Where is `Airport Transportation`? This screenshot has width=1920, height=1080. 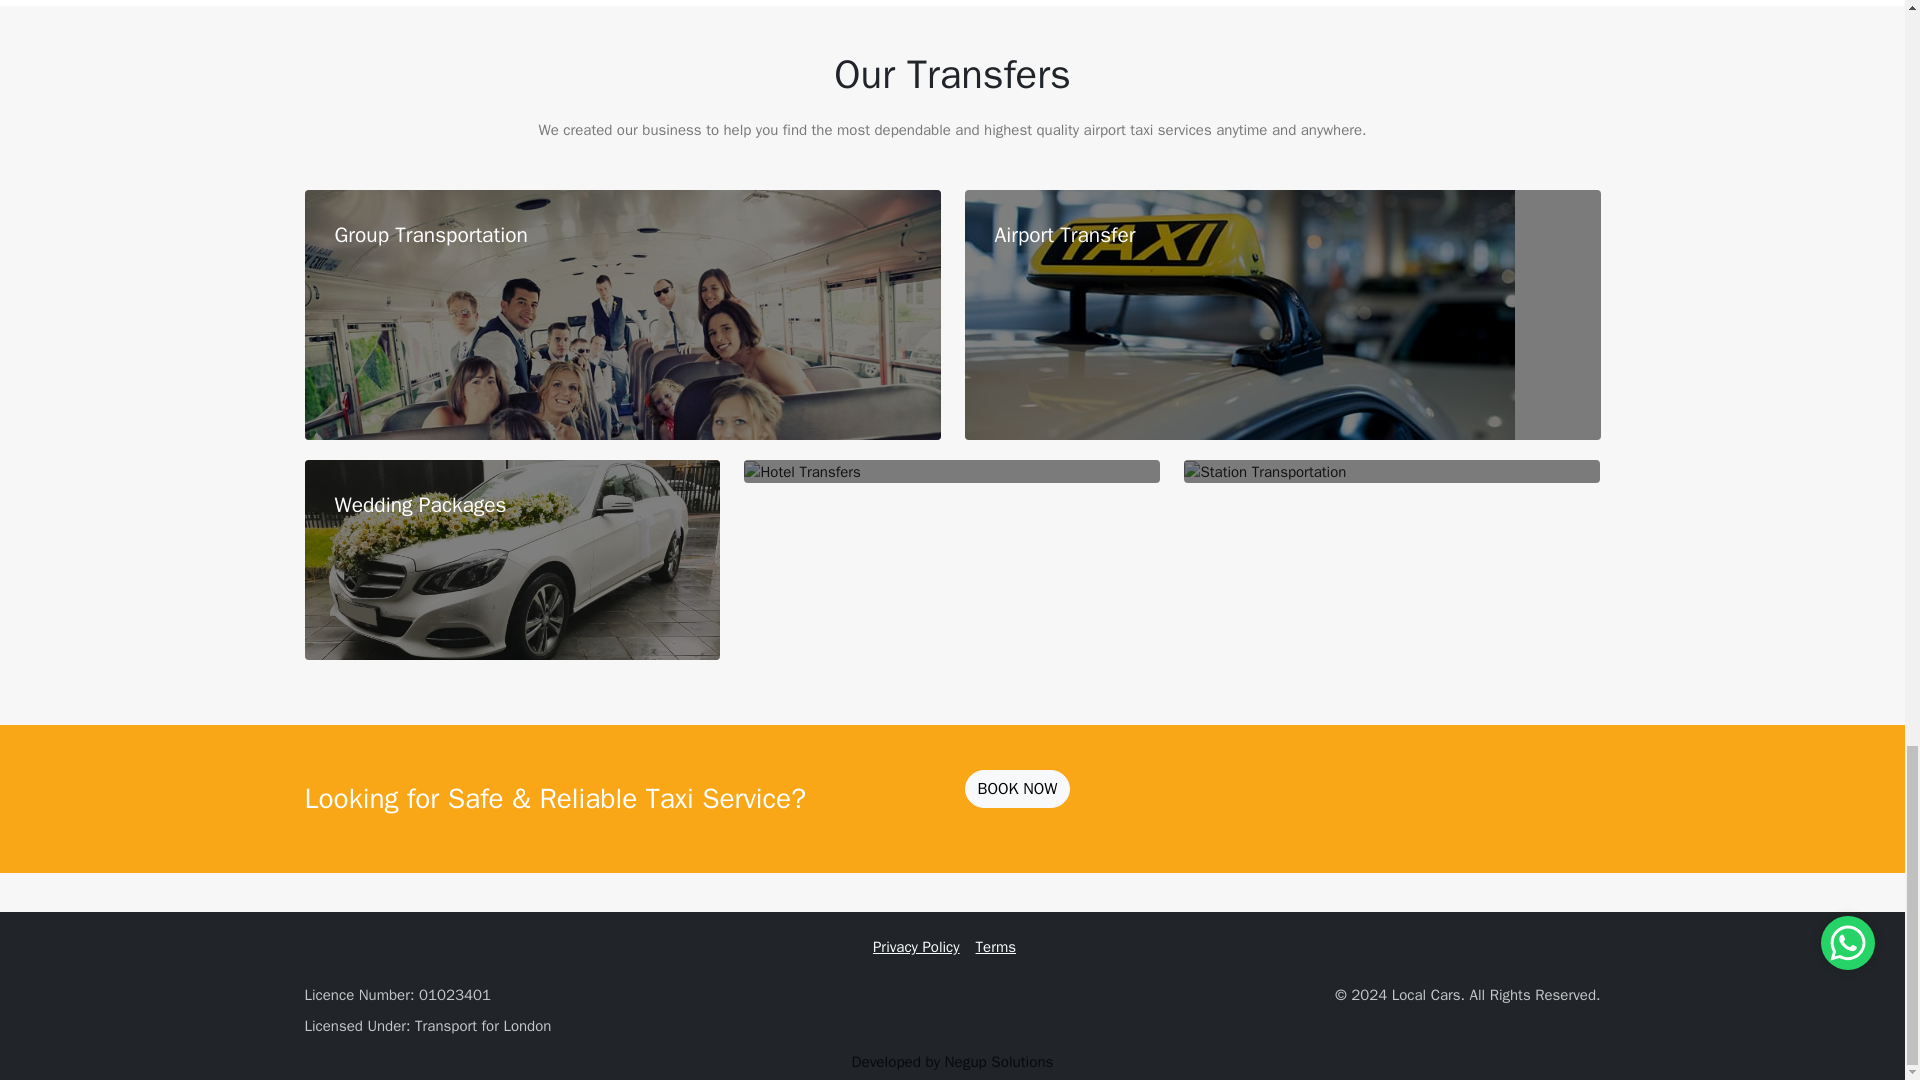
Airport Transportation is located at coordinates (1238, 314).